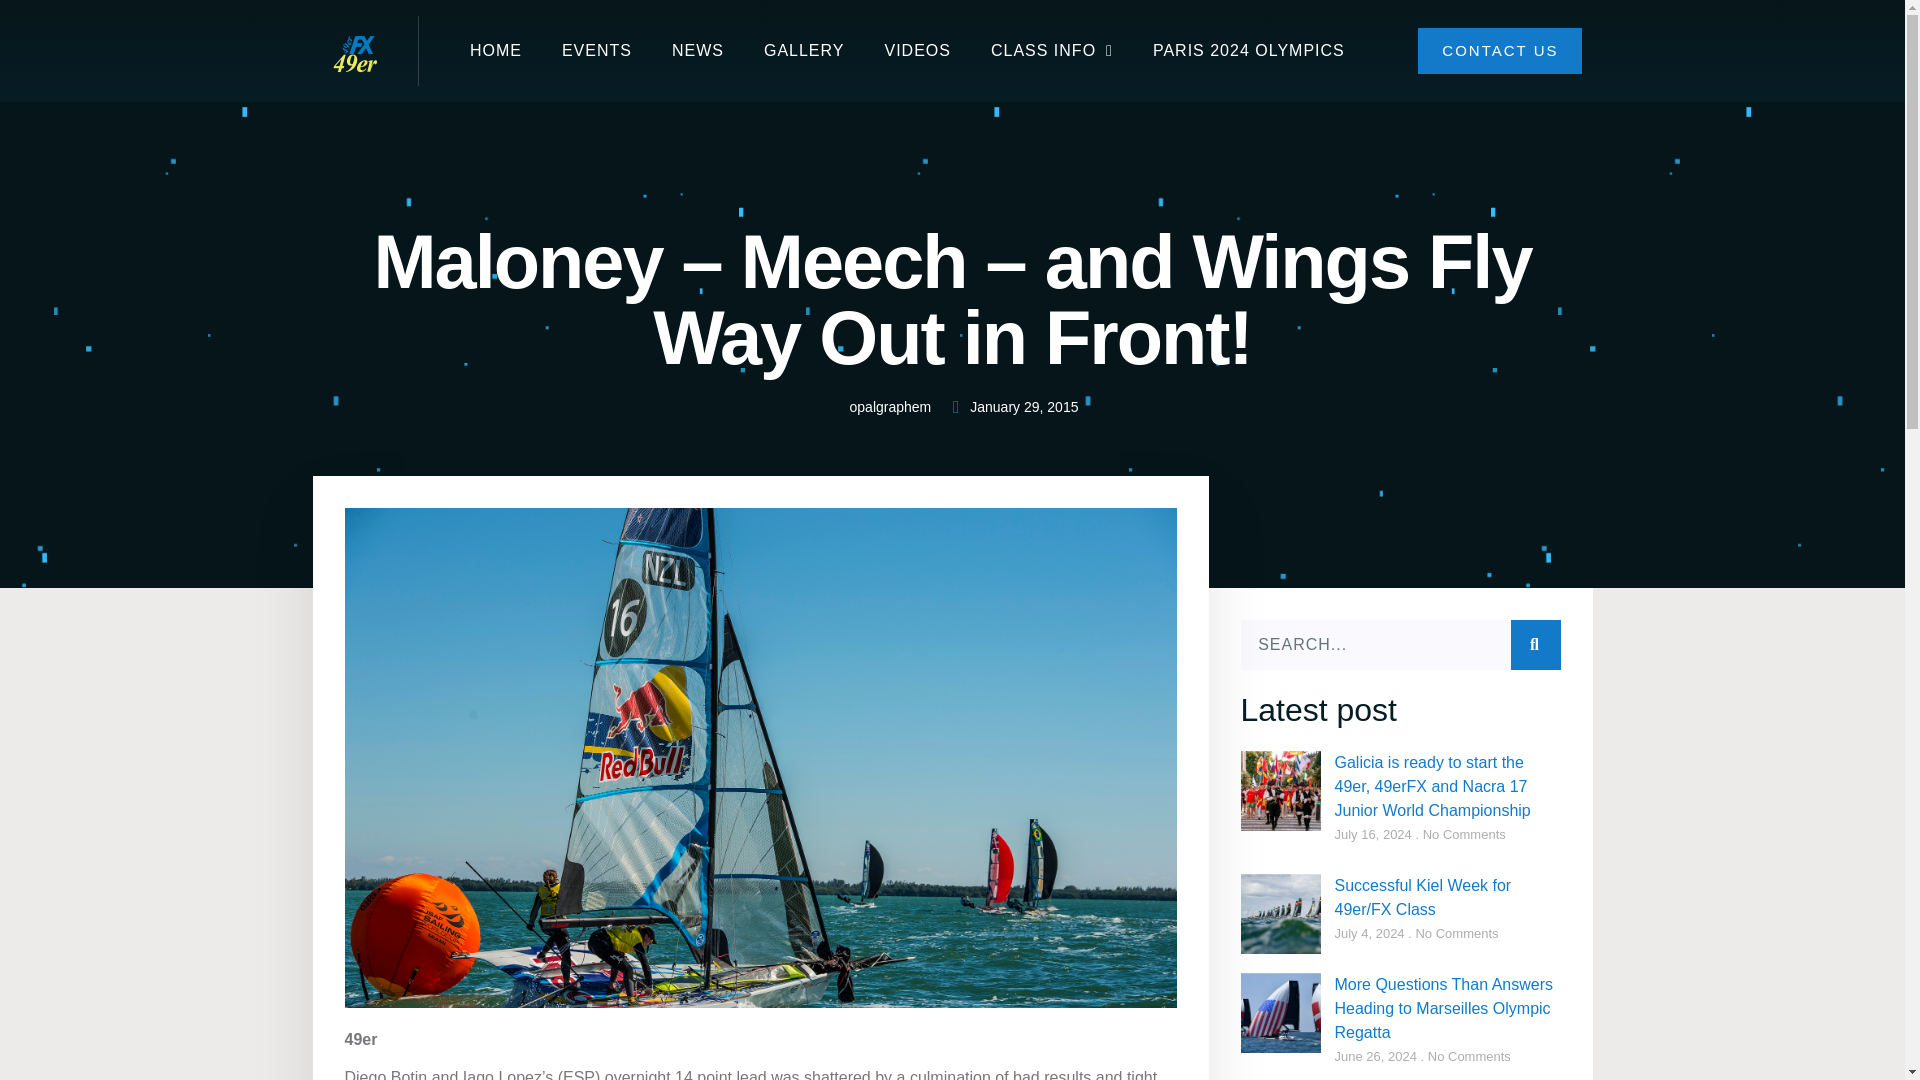 The image size is (1920, 1080). Describe the element at coordinates (916, 50) in the screenshot. I see `VIDEOS` at that location.